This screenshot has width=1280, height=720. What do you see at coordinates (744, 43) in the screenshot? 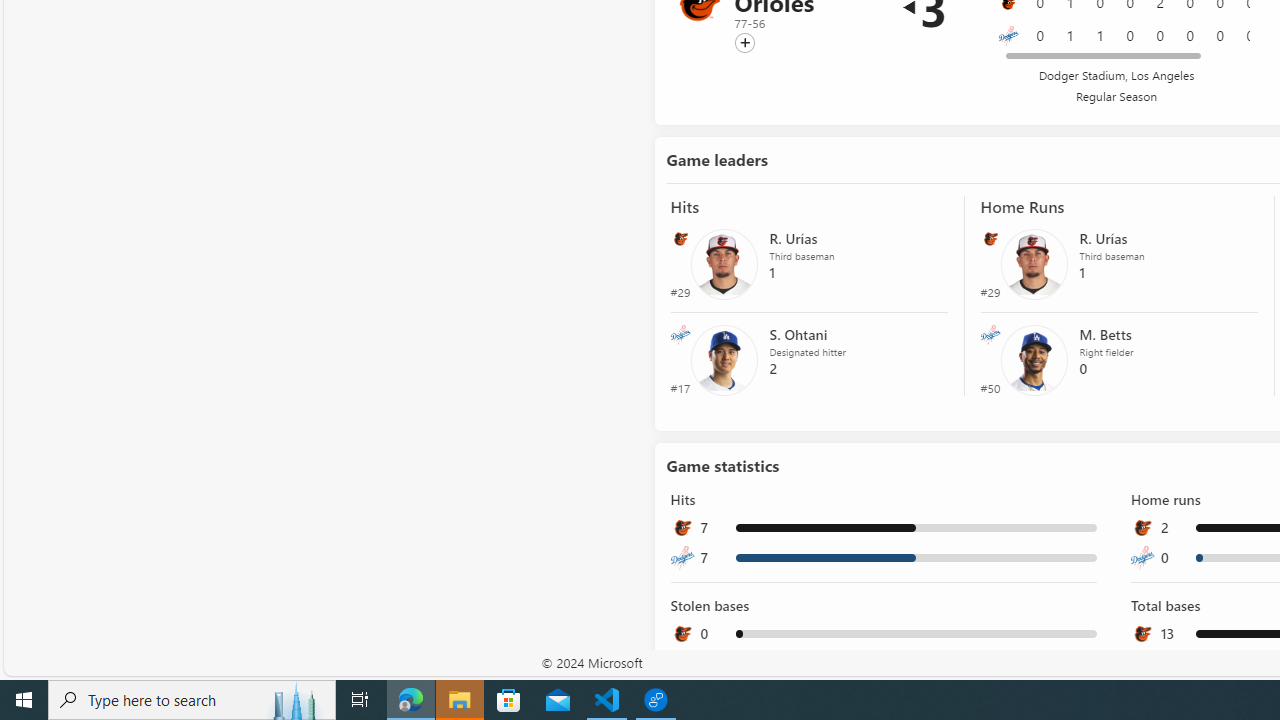
I see `Follow Baltimore Orioles` at bounding box center [744, 43].